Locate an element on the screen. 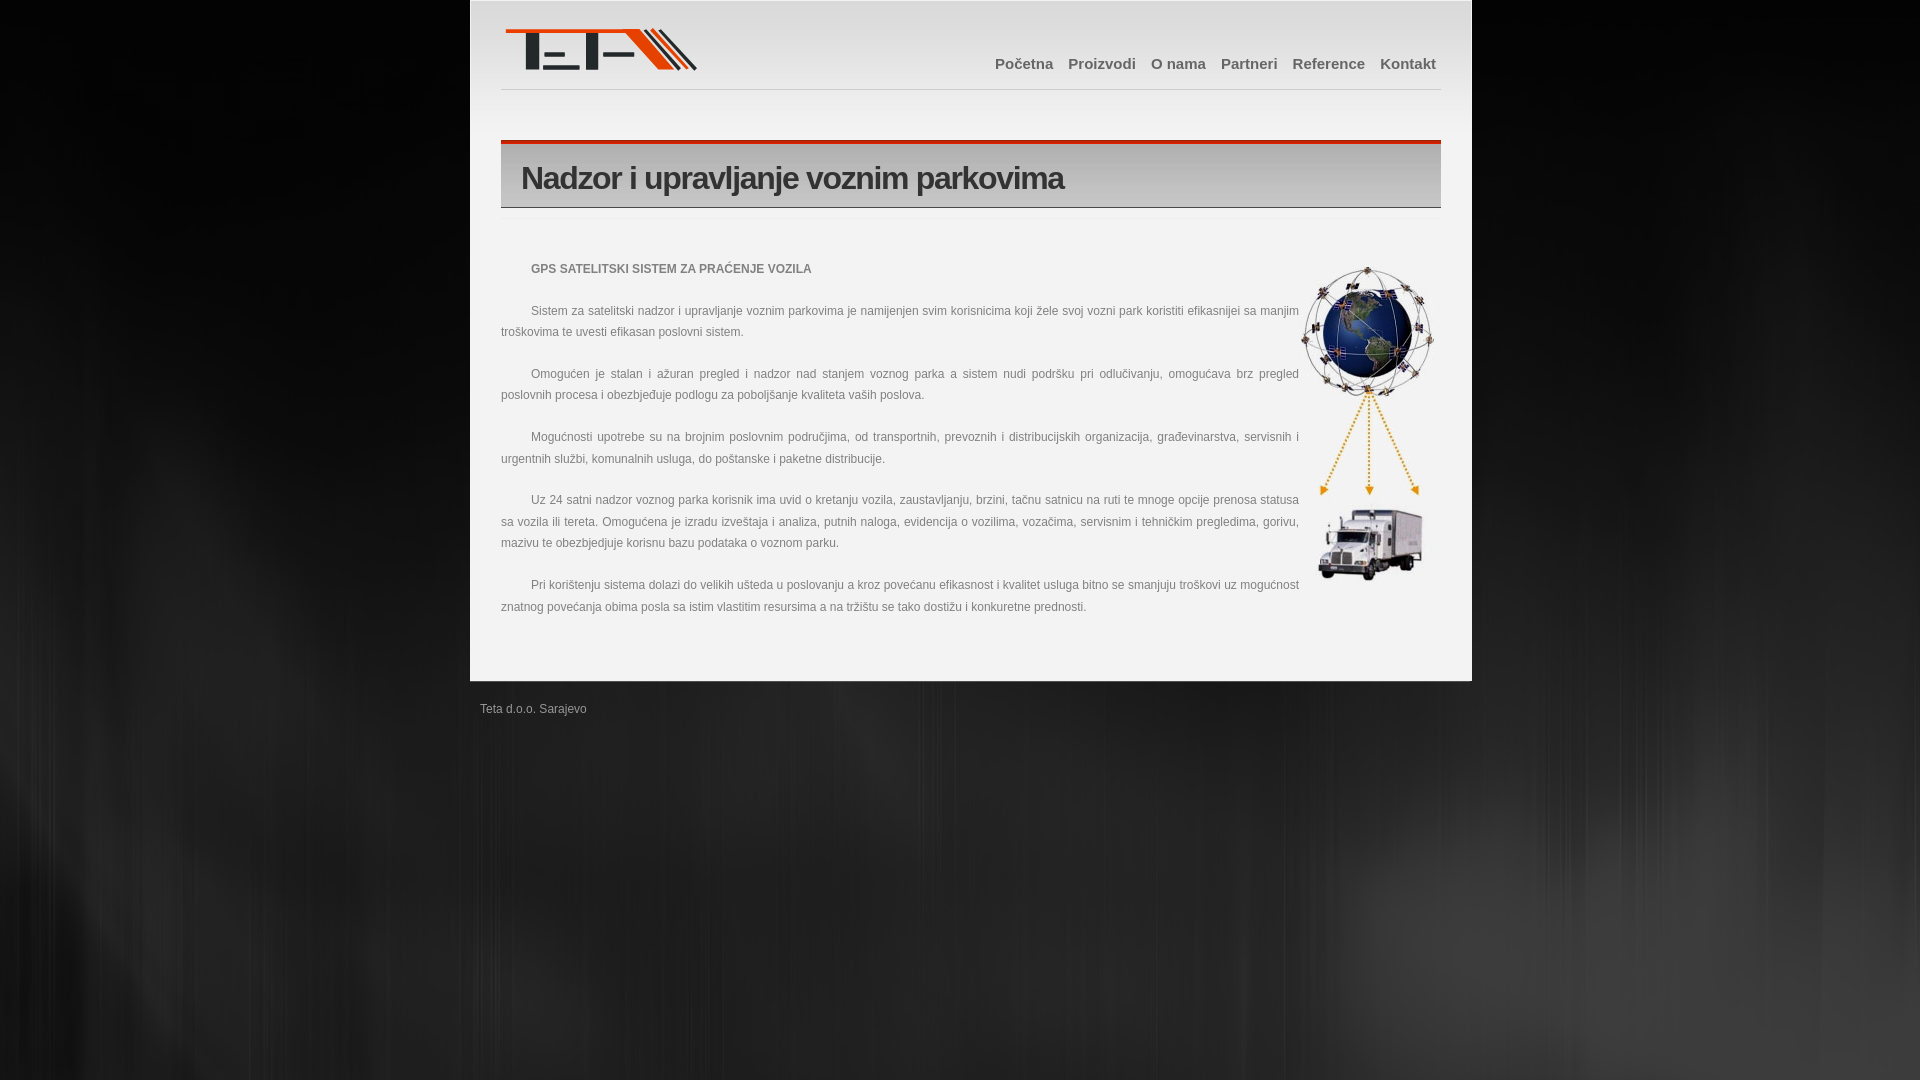 This screenshot has height=1080, width=1920. Kontakt is located at coordinates (1408, 64).